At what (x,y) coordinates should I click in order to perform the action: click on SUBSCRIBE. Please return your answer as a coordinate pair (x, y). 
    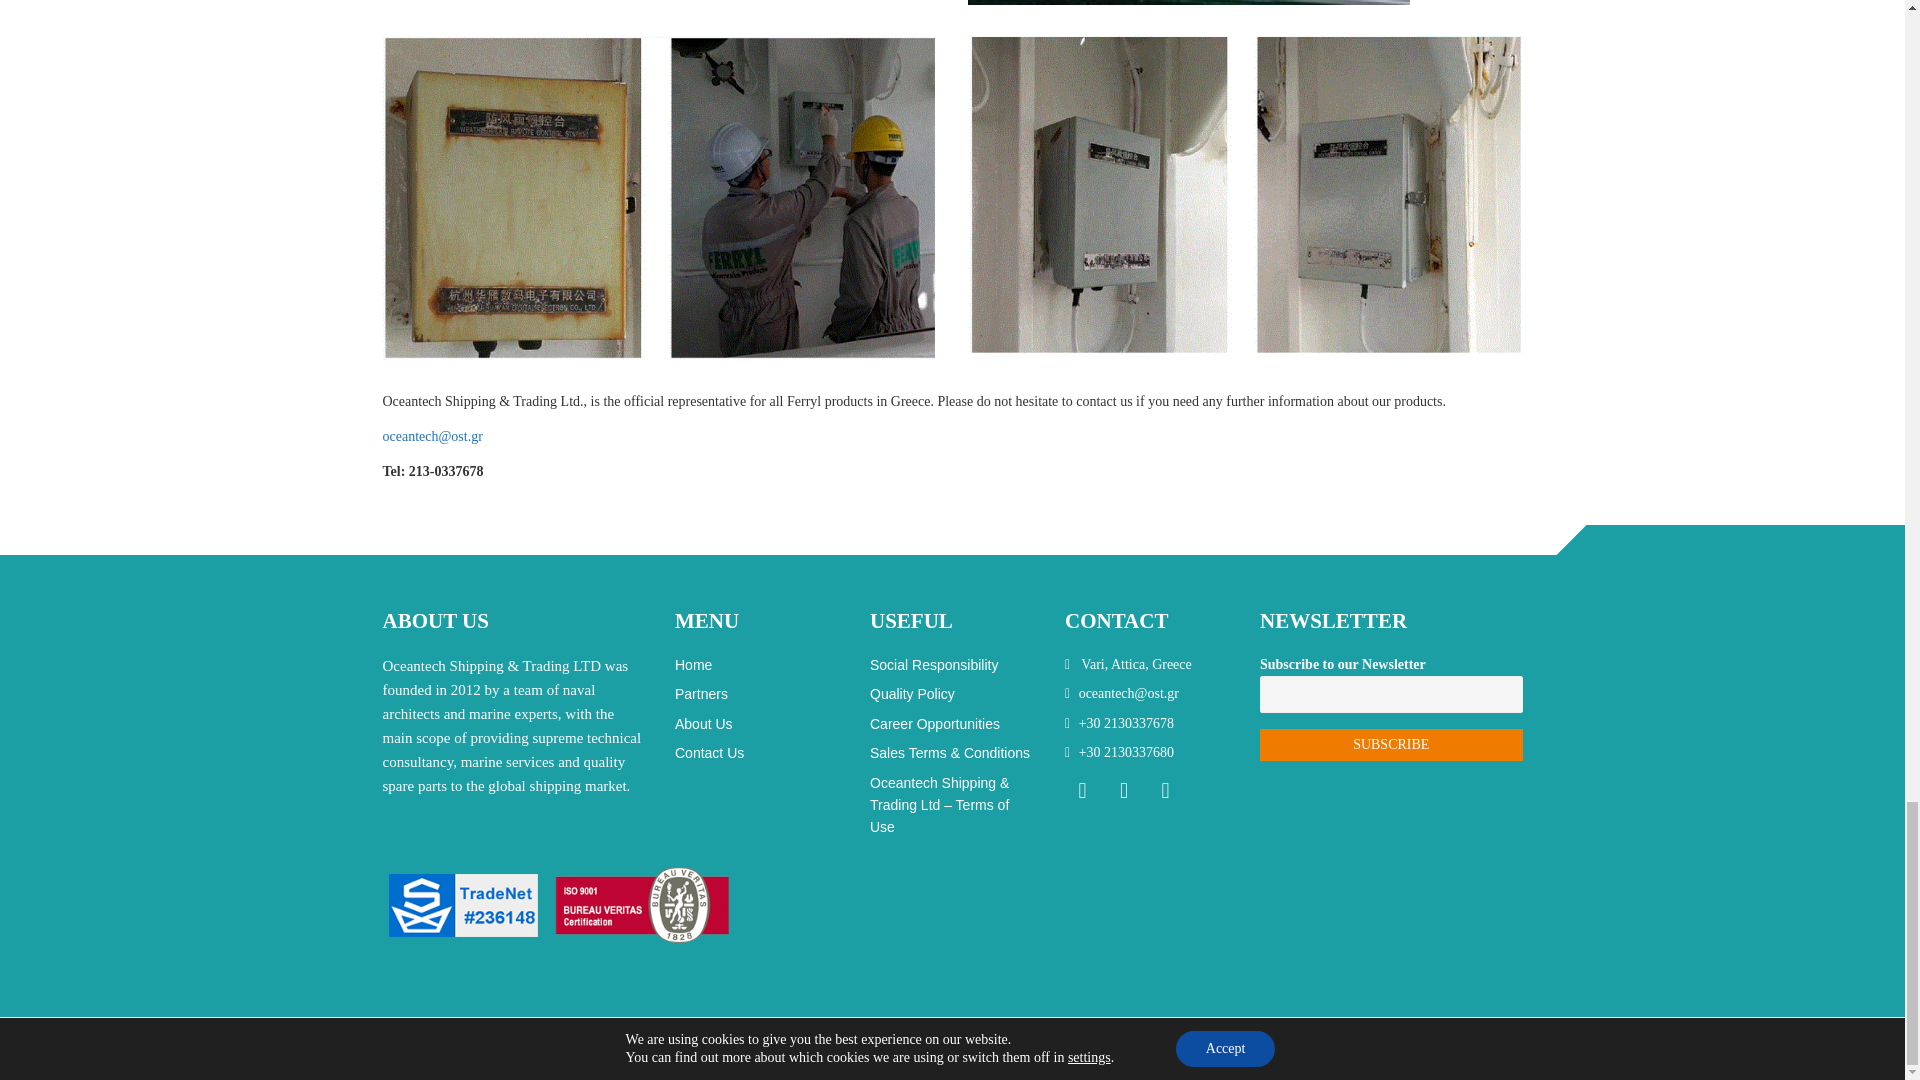
    Looking at the image, I should click on (1390, 745).